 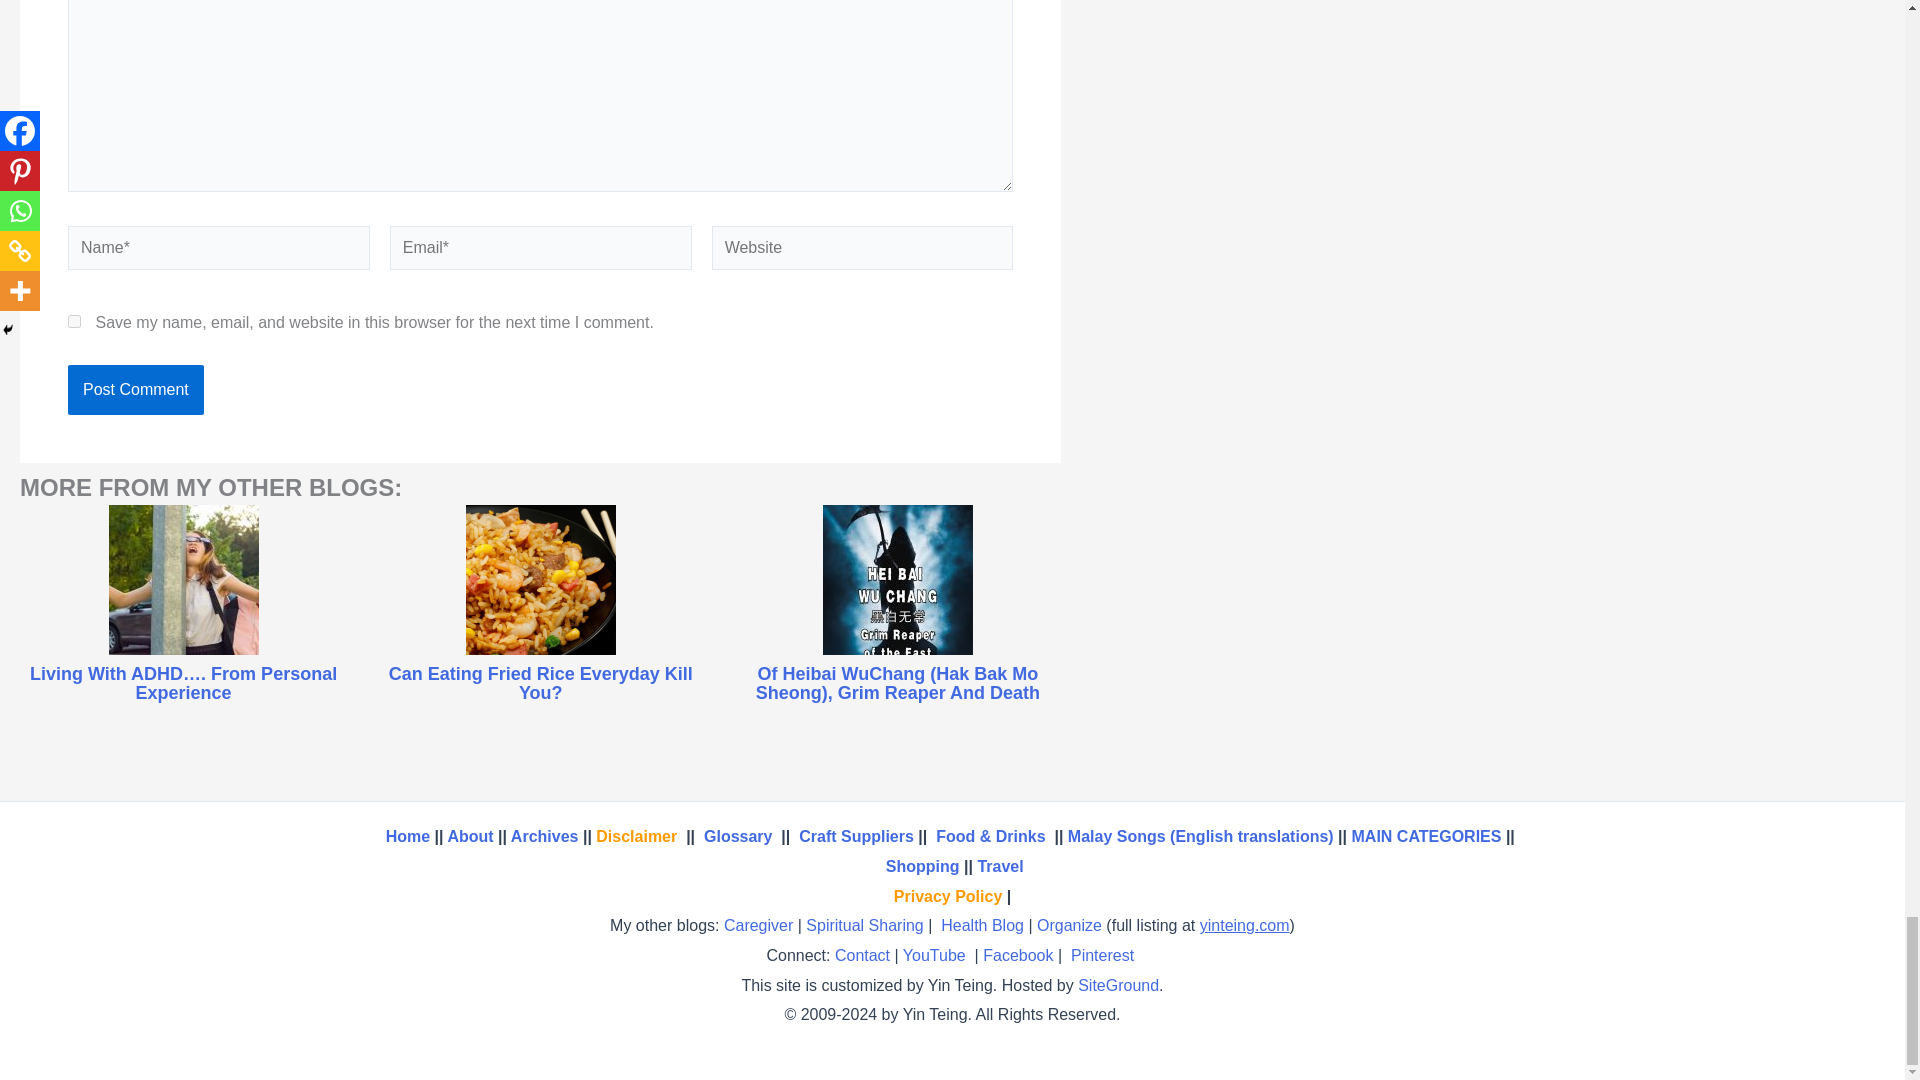 I want to click on yes, so click(x=74, y=322).